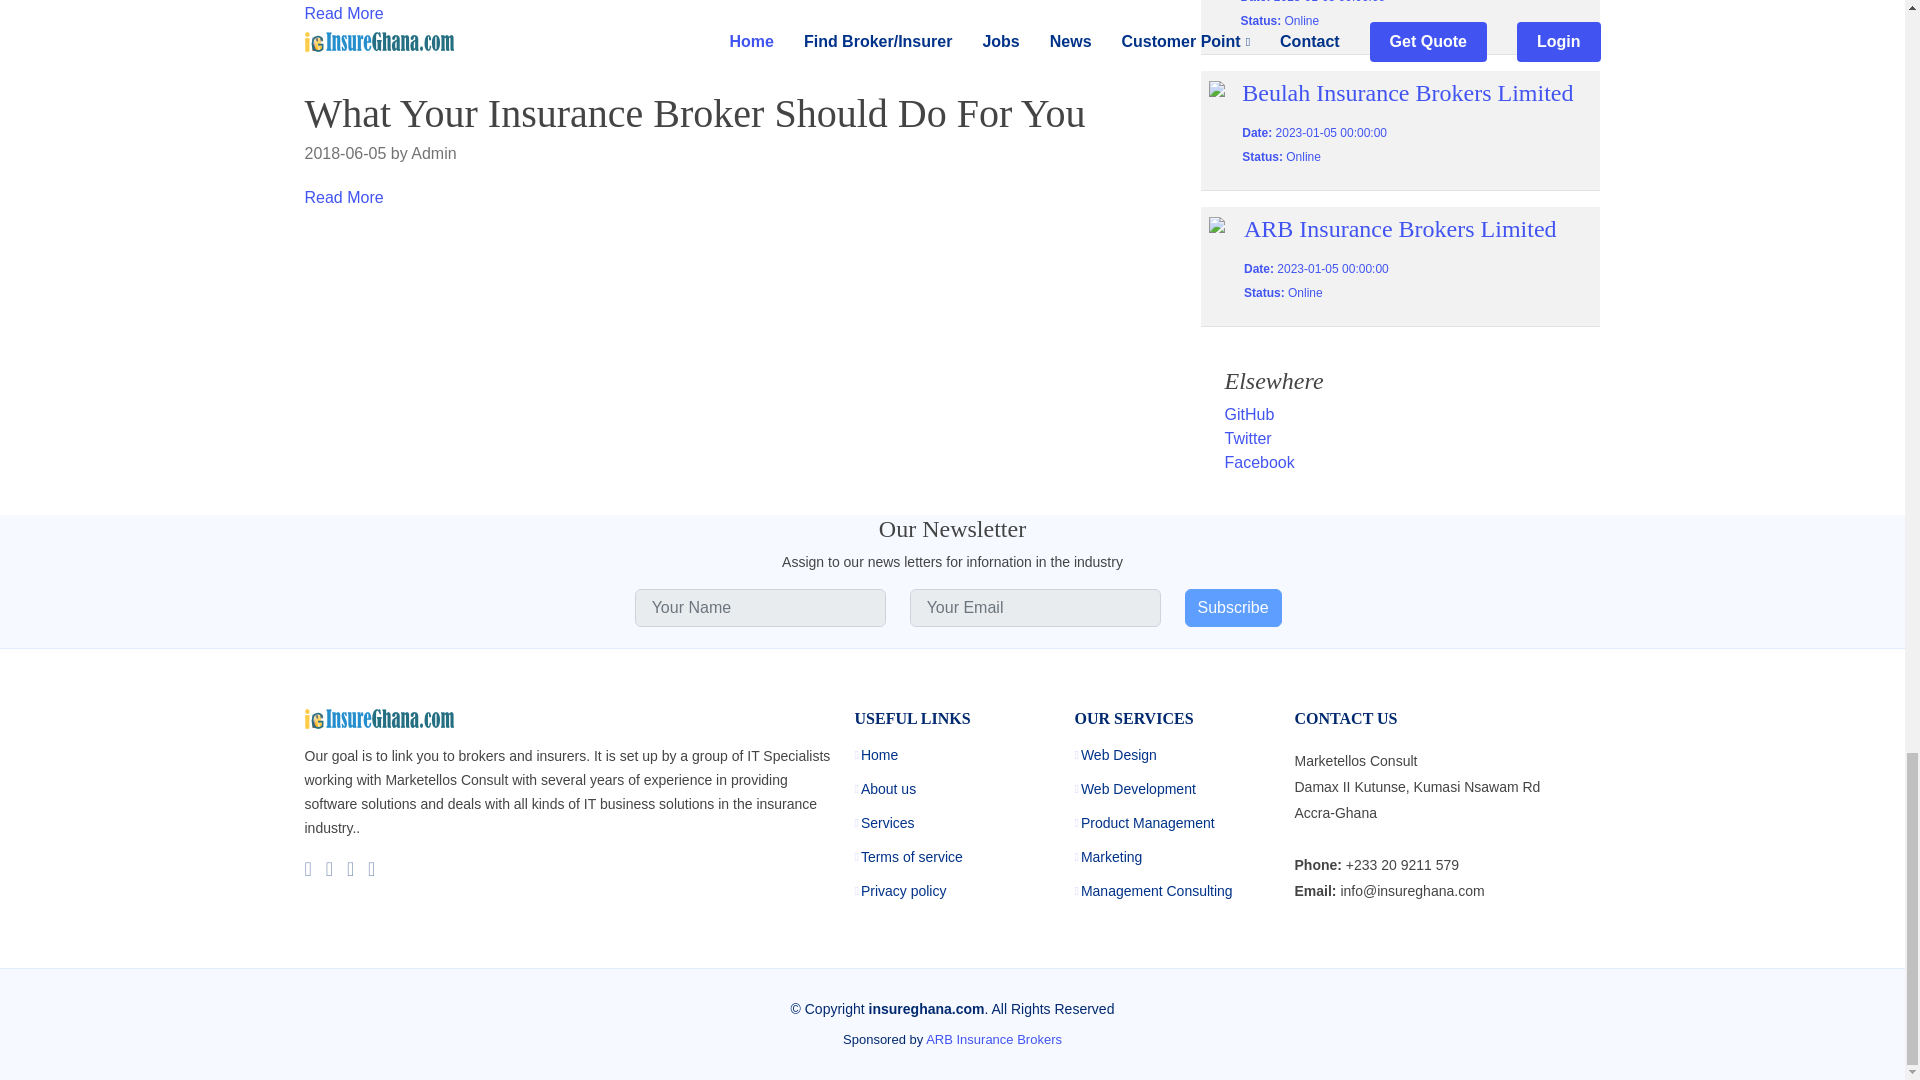 The image size is (1920, 1080). What do you see at coordinates (342, 198) in the screenshot?
I see `Read More` at bounding box center [342, 198].